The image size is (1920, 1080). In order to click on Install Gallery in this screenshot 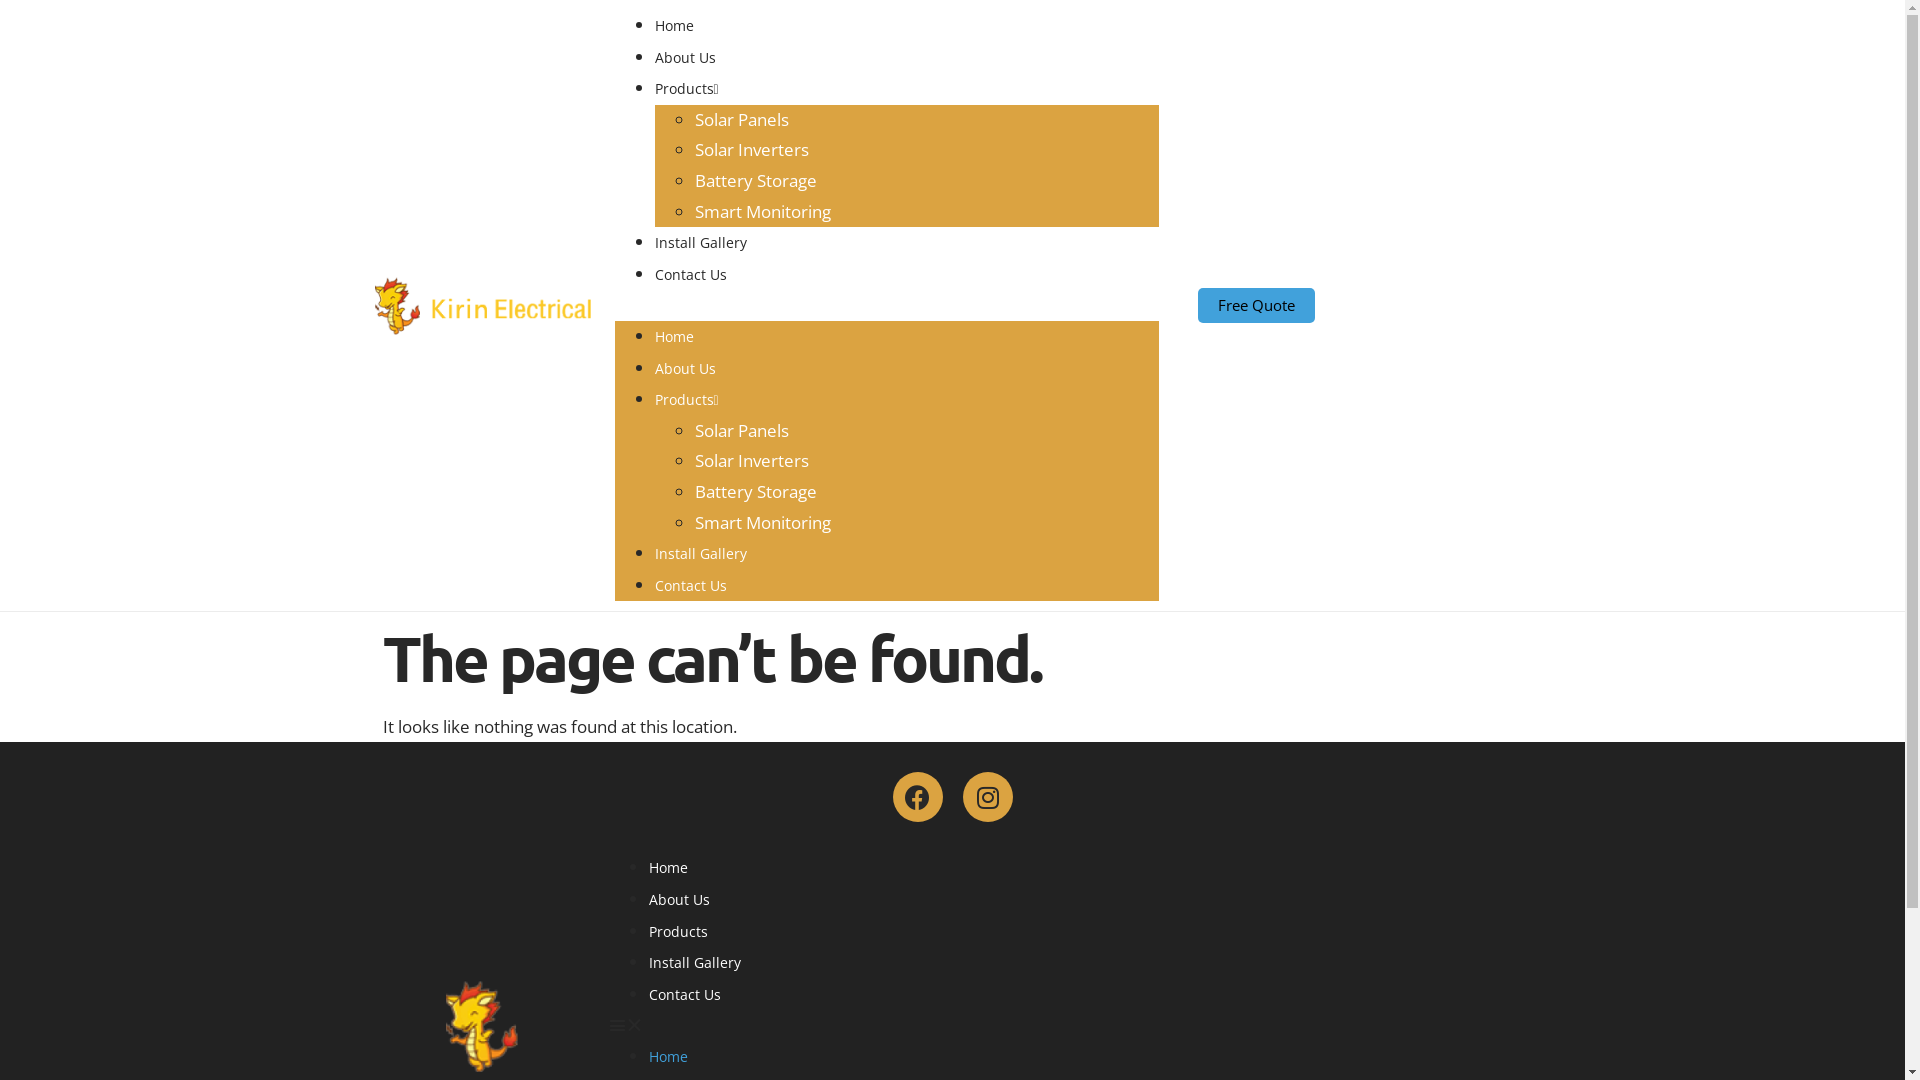, I will do `click(700, 242)`.